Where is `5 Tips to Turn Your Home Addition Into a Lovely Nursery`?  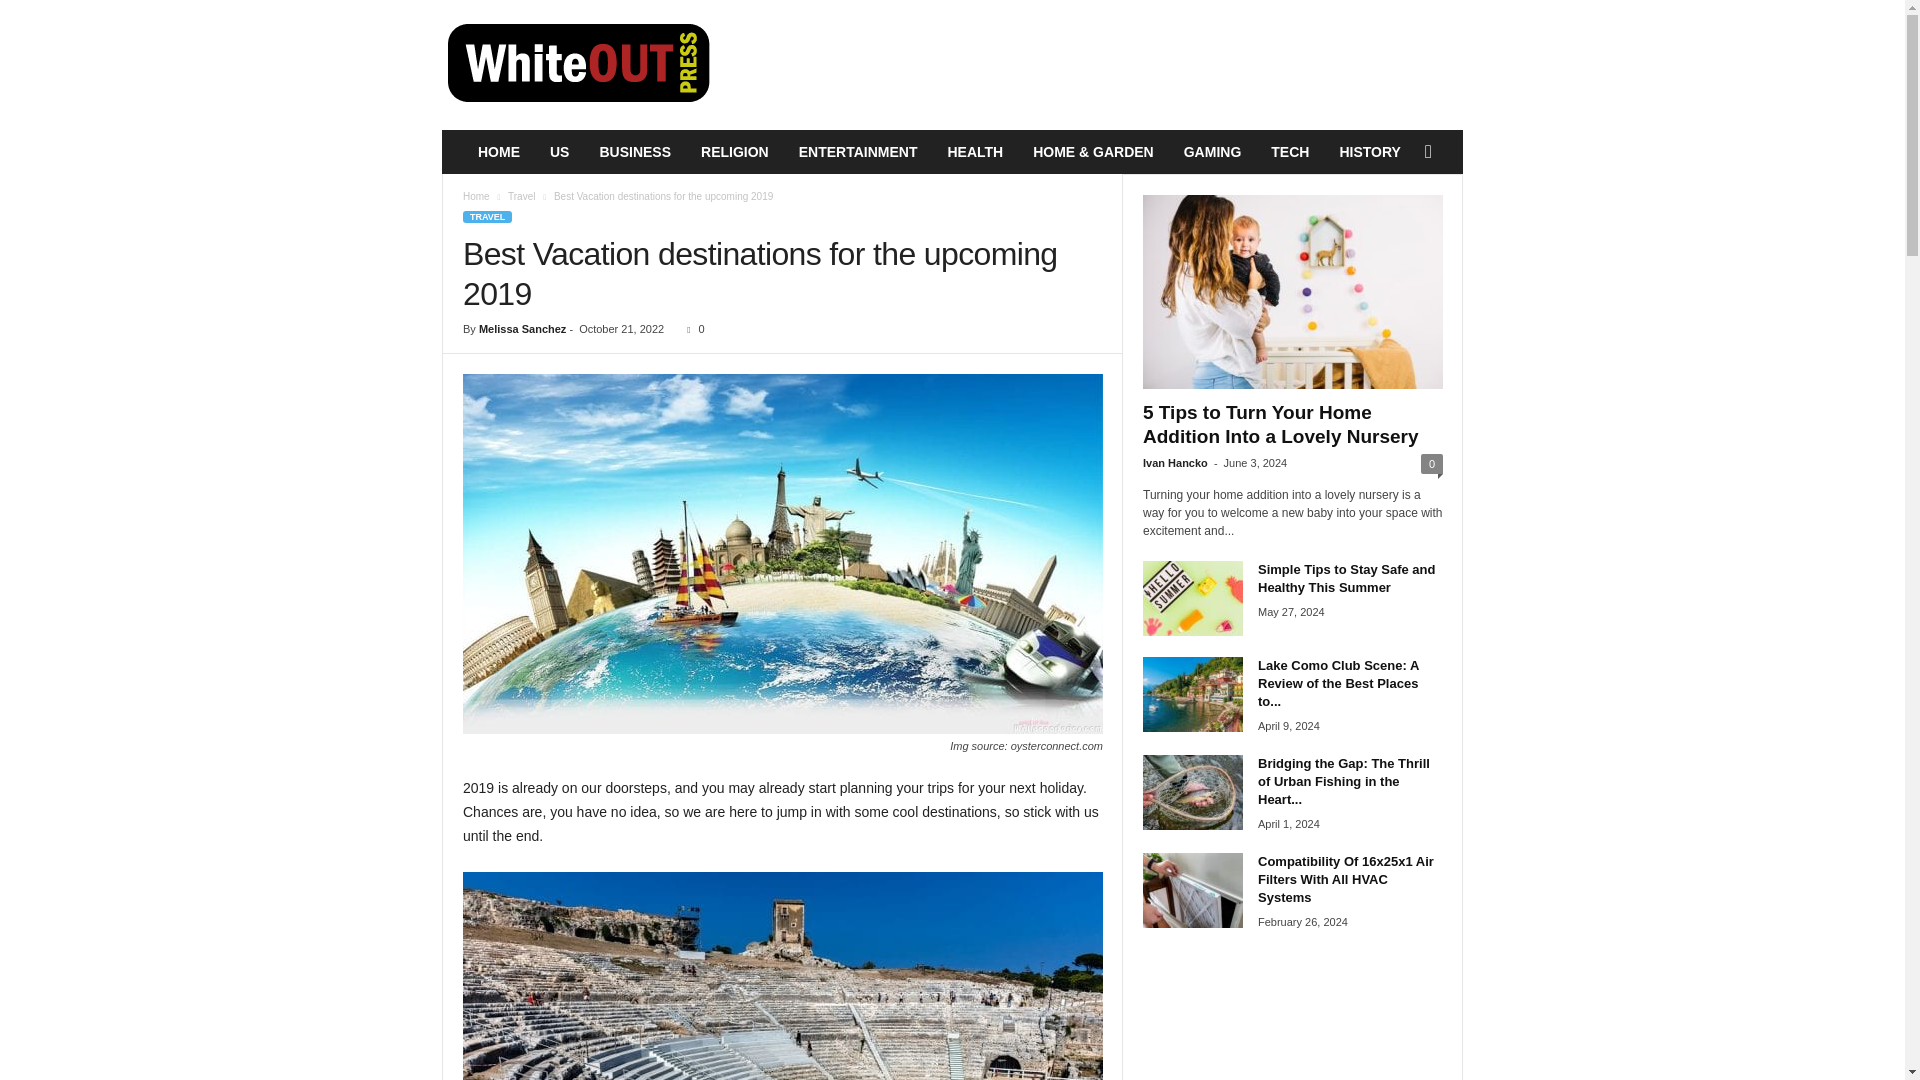 5 Tips to Turn Your Home Addition Into a Lovely Nursery is located at coordinates (1292, 292).